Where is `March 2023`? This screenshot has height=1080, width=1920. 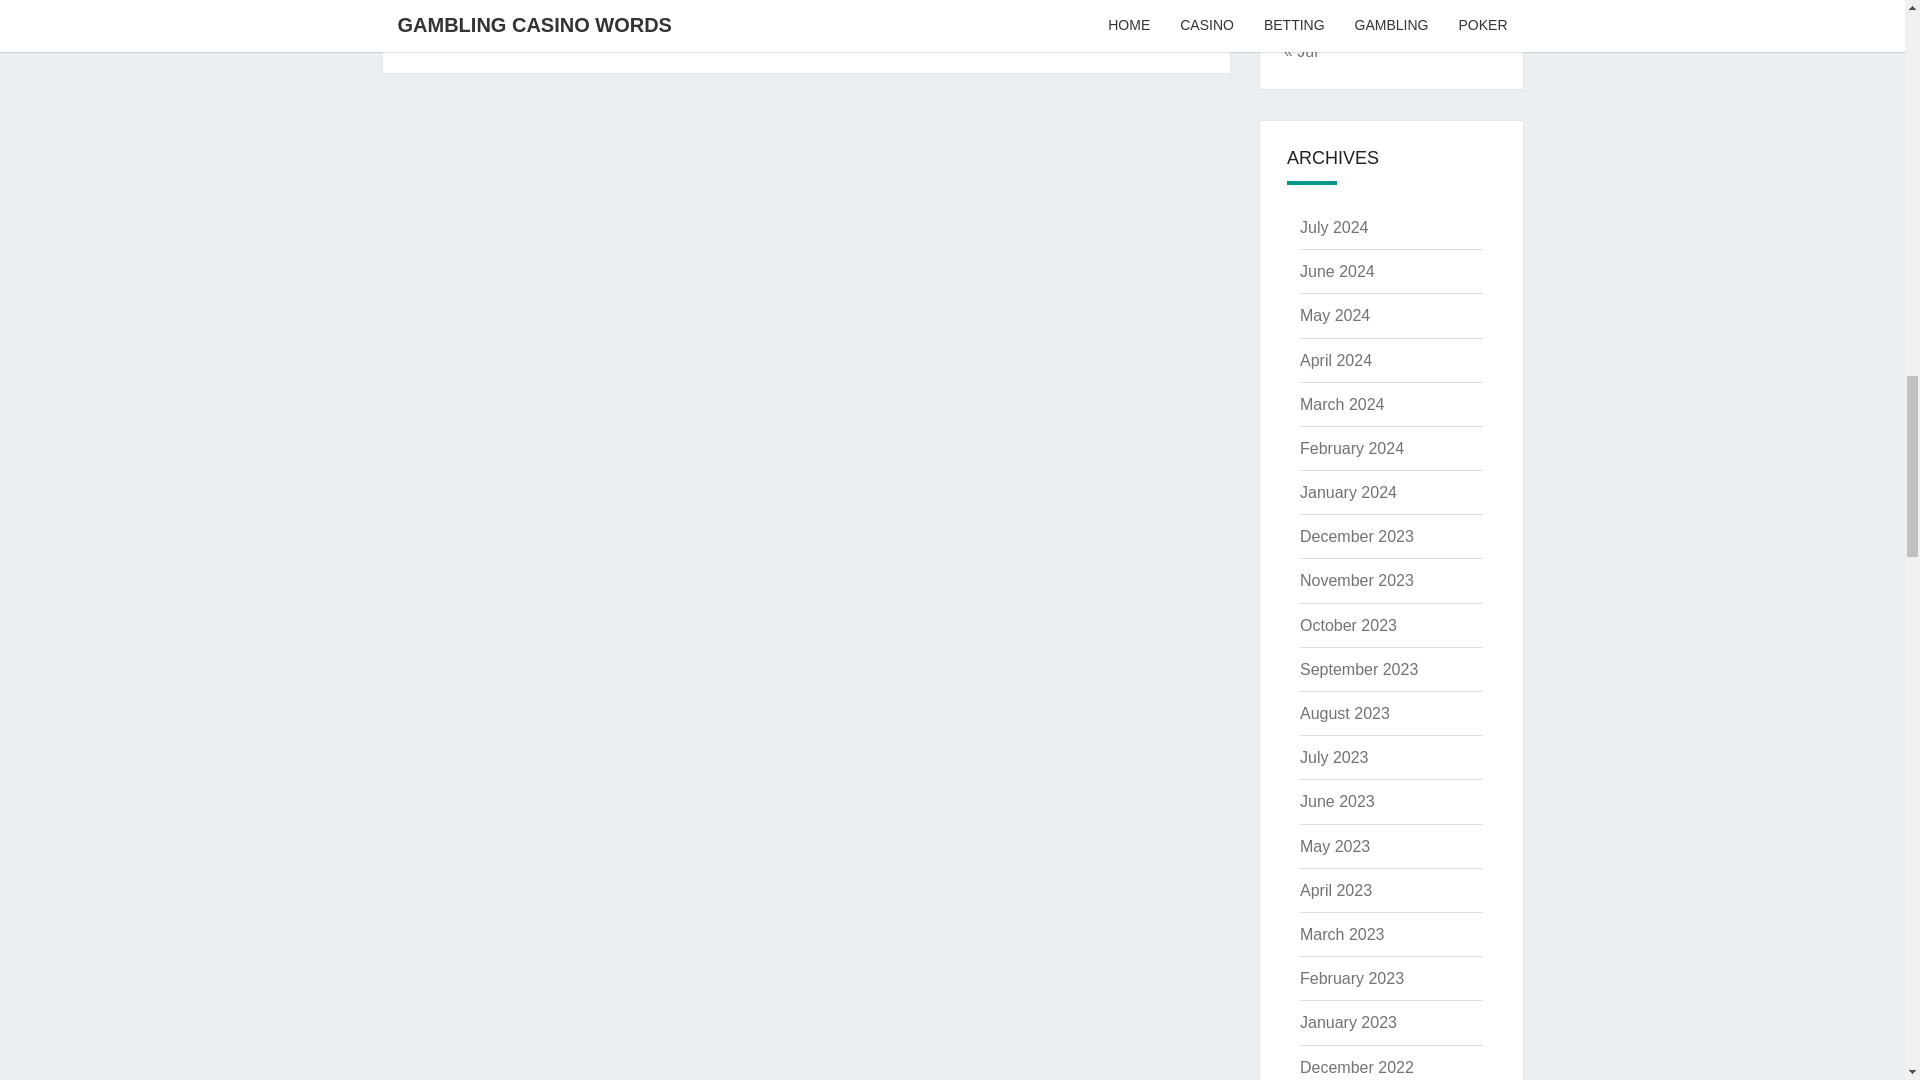 March 2023 is located at coordinates (1342, 934).